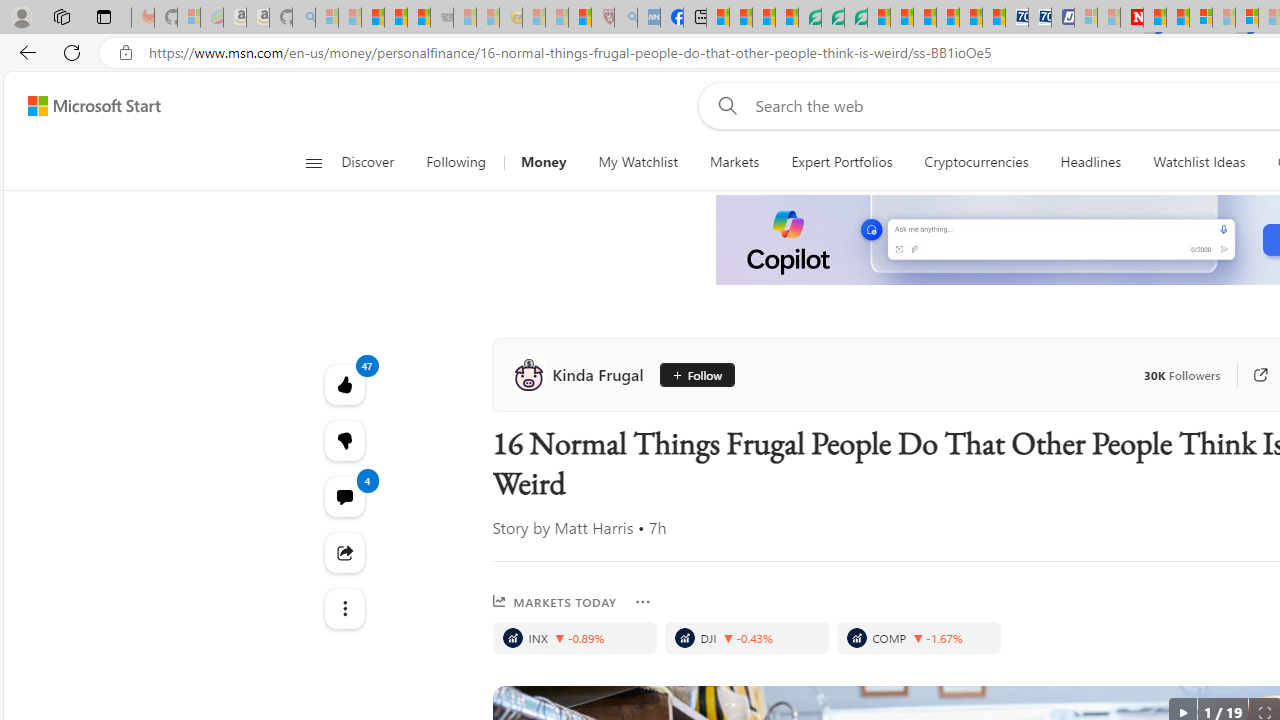 This screenshot has width=1280, height=720. Describe the element at coordinates (724, 105) in the screenshot. I see `Web search` at that location.